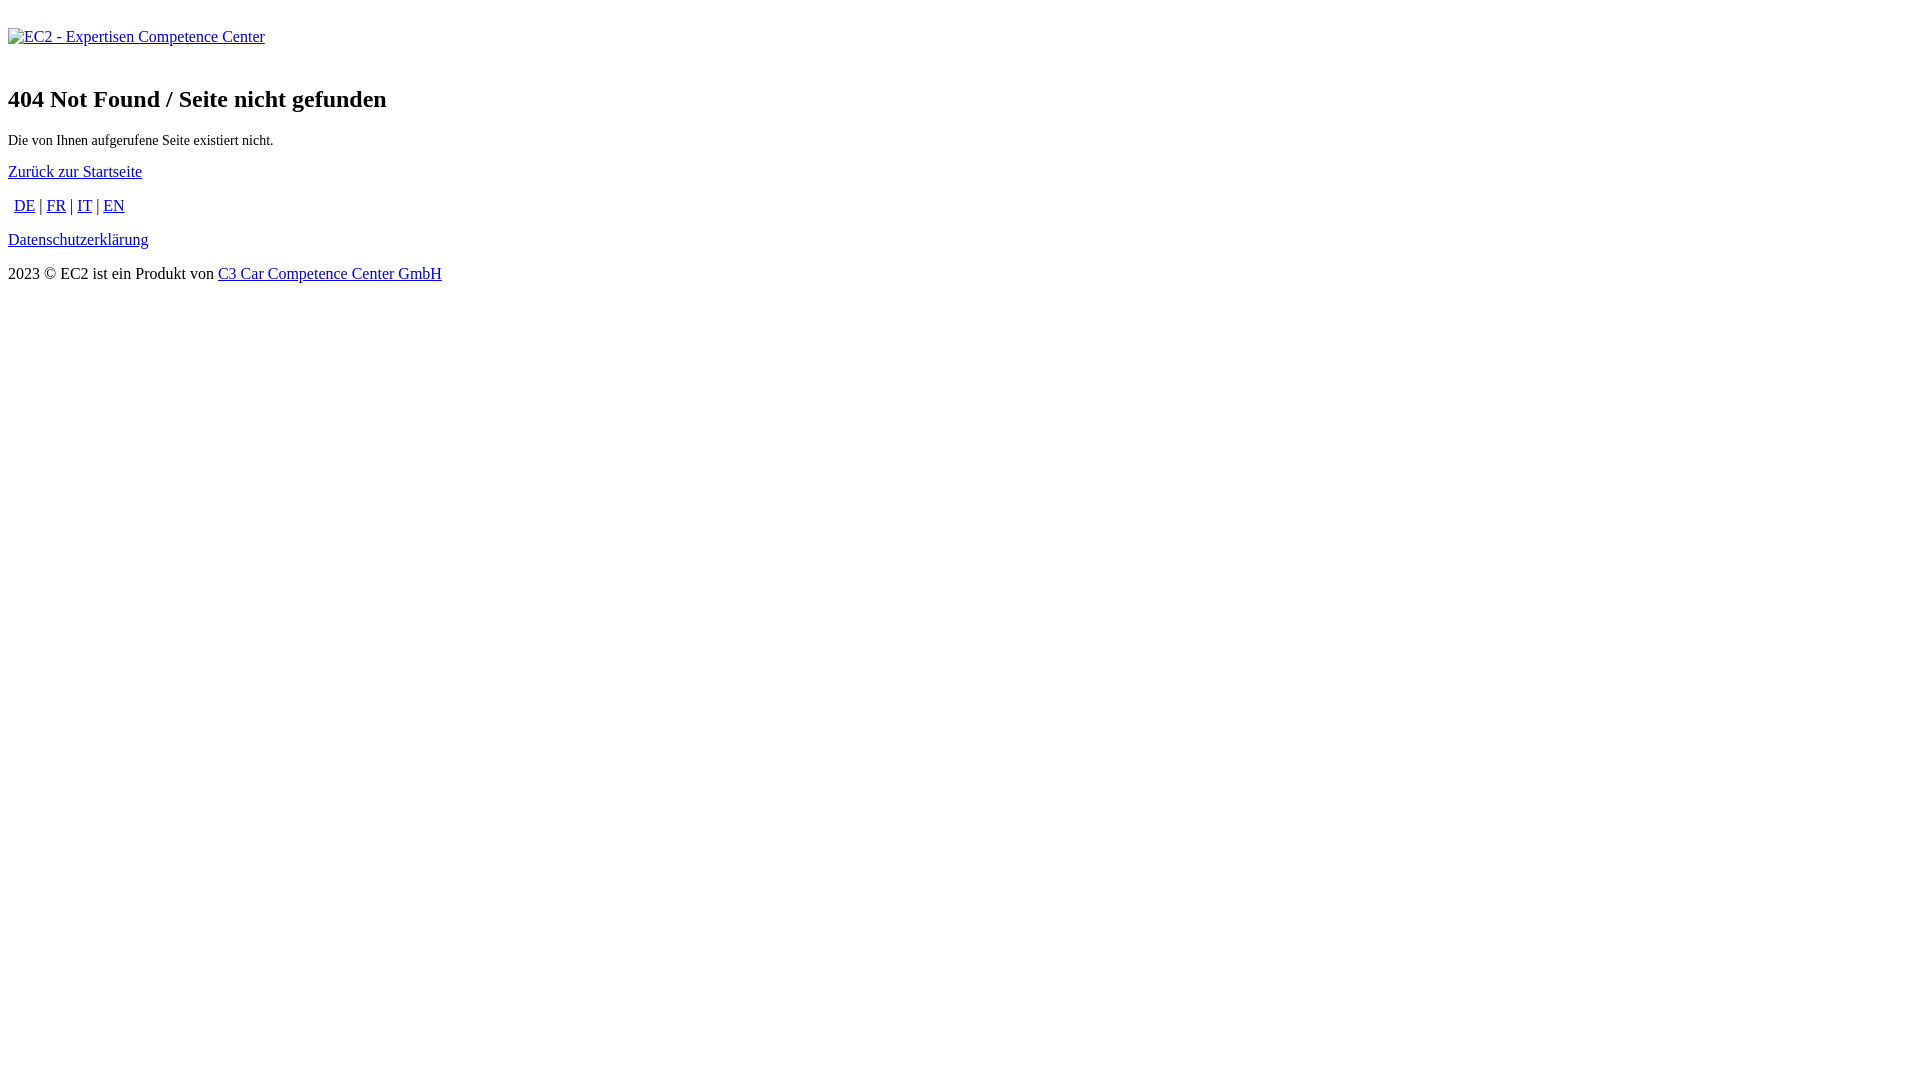 The image size is (1920, 1080). What do you see at coordinates (57, 206) in the screenshot?
I see `FR` at bounding box center [57, 206].